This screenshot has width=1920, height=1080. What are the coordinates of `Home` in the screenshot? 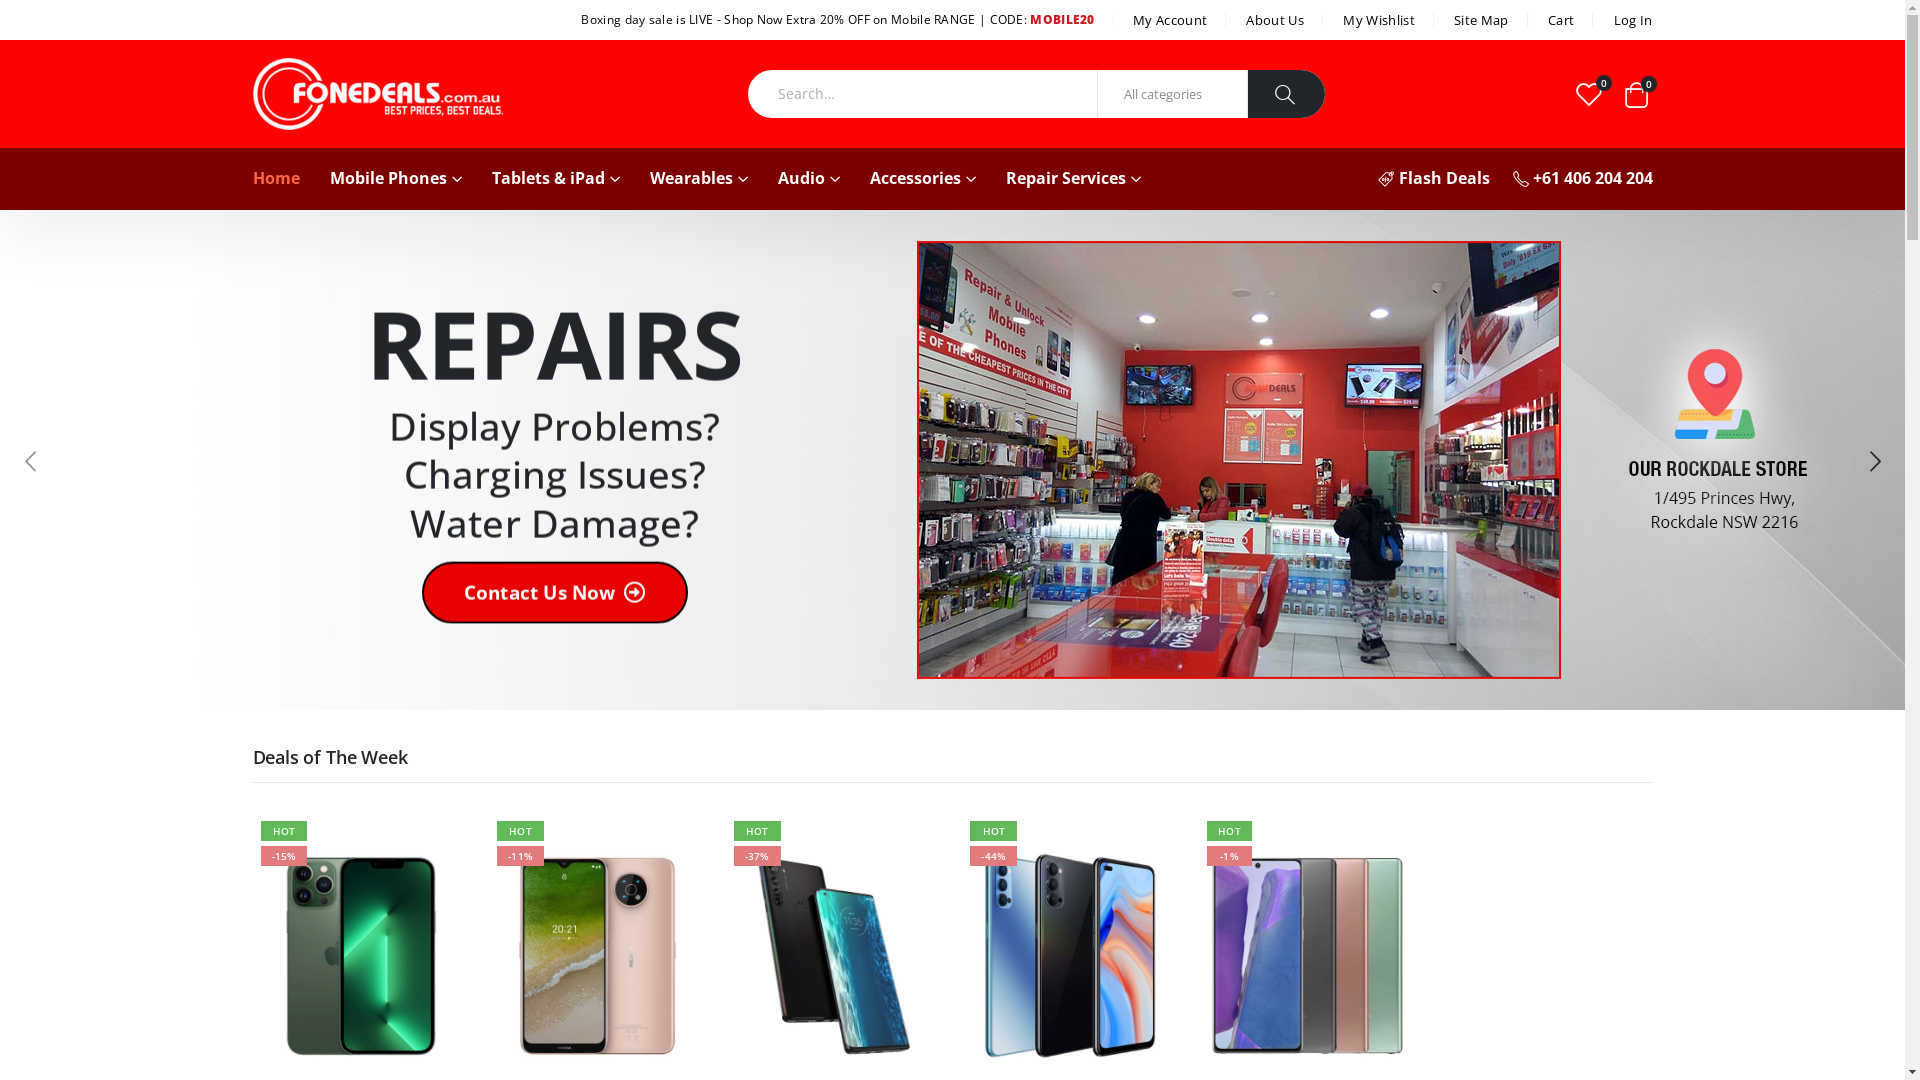 It's located at (276, 179).